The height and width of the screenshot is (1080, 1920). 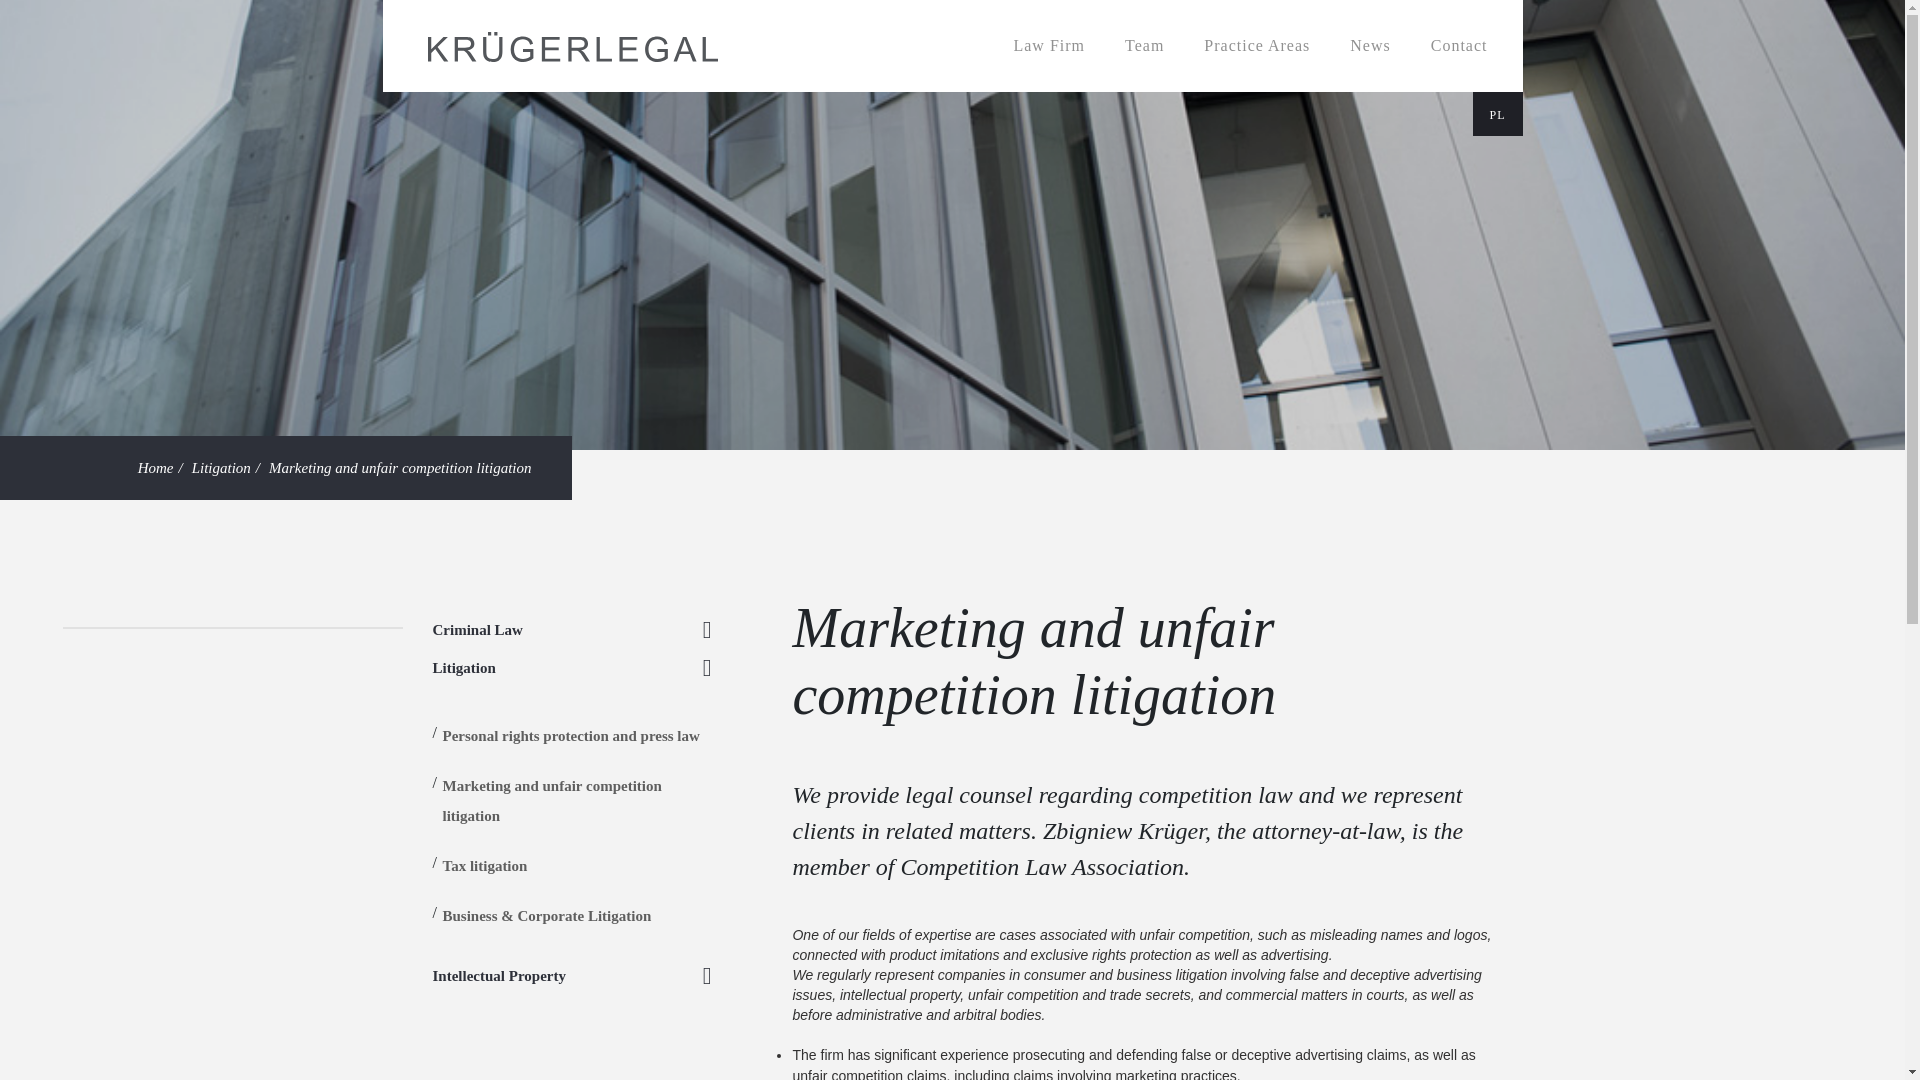 What do you see at coordinates (570, 736) in the screenshot?
I see `Personal rights protection and press law` at bounding box center [570, 736].